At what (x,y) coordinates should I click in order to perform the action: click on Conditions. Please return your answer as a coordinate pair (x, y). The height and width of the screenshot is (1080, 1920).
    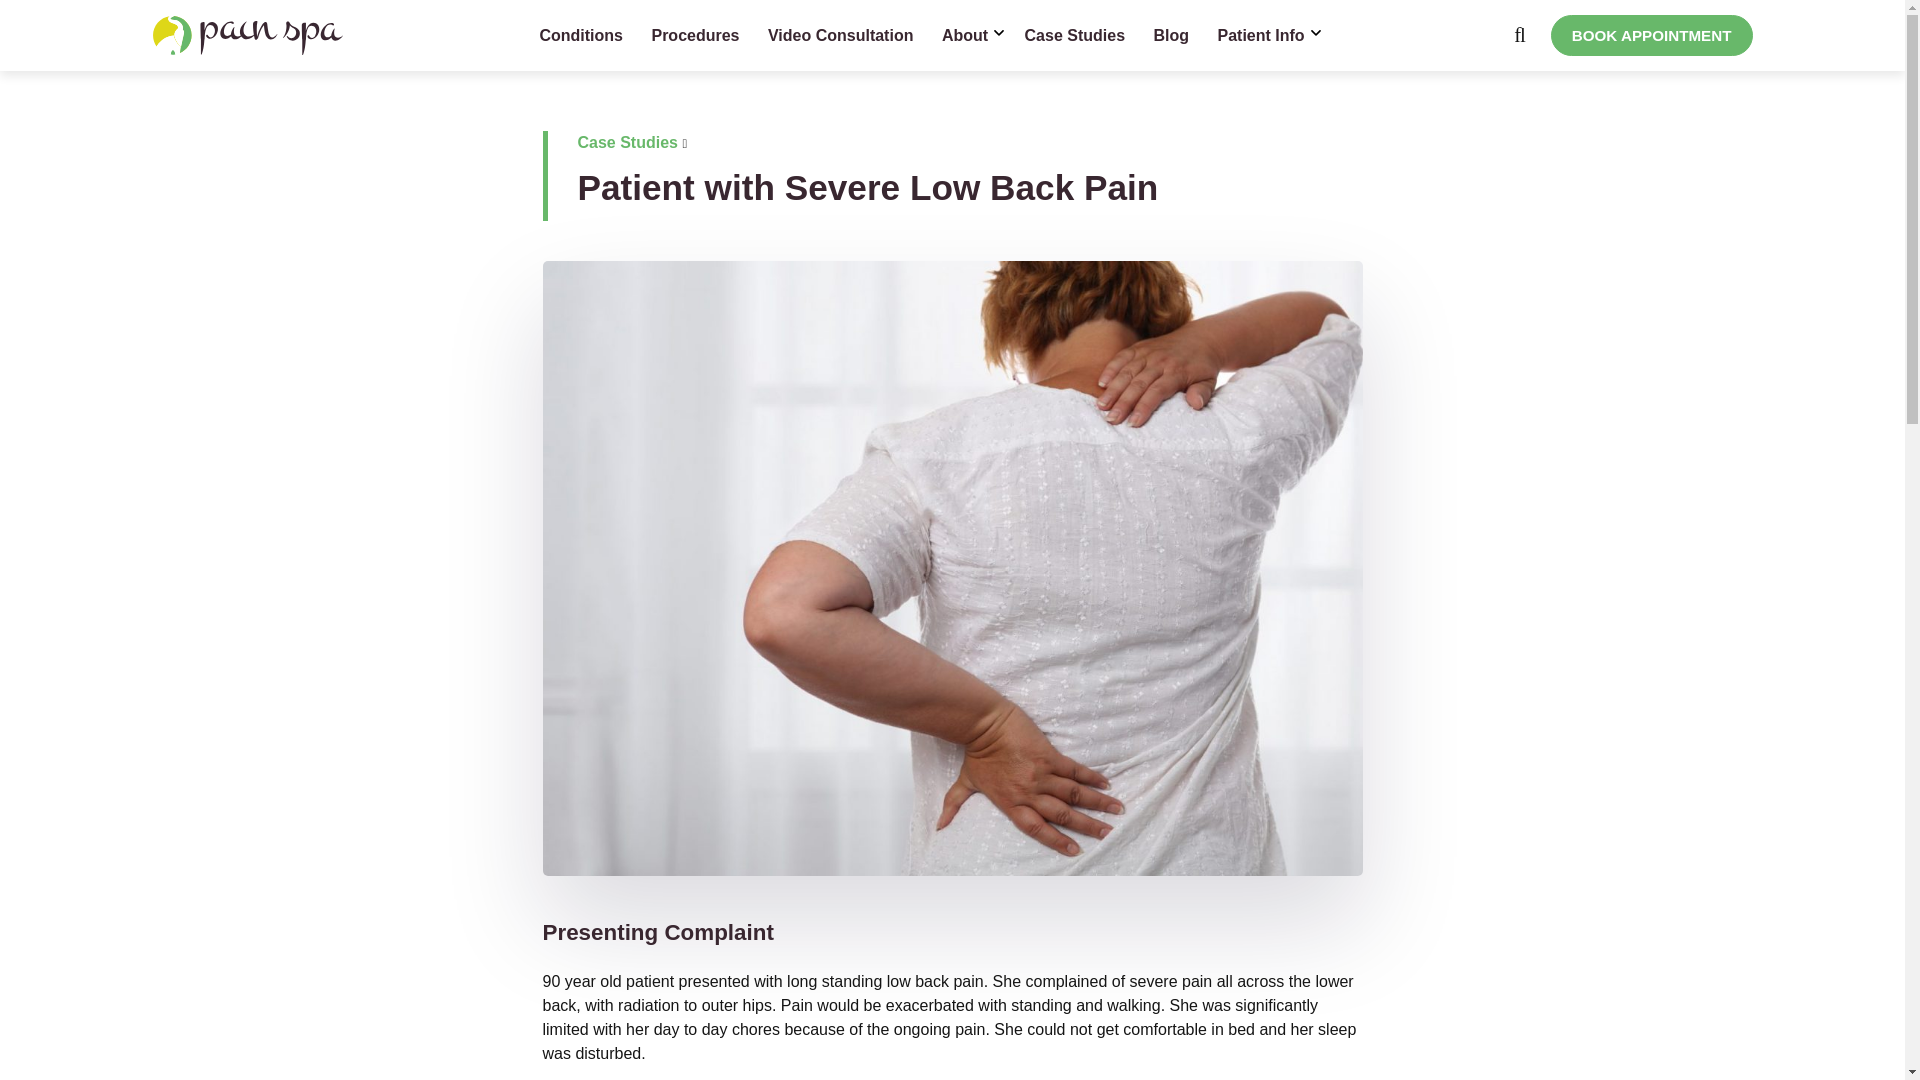
    Looking at the image, I should click on (580, 36).